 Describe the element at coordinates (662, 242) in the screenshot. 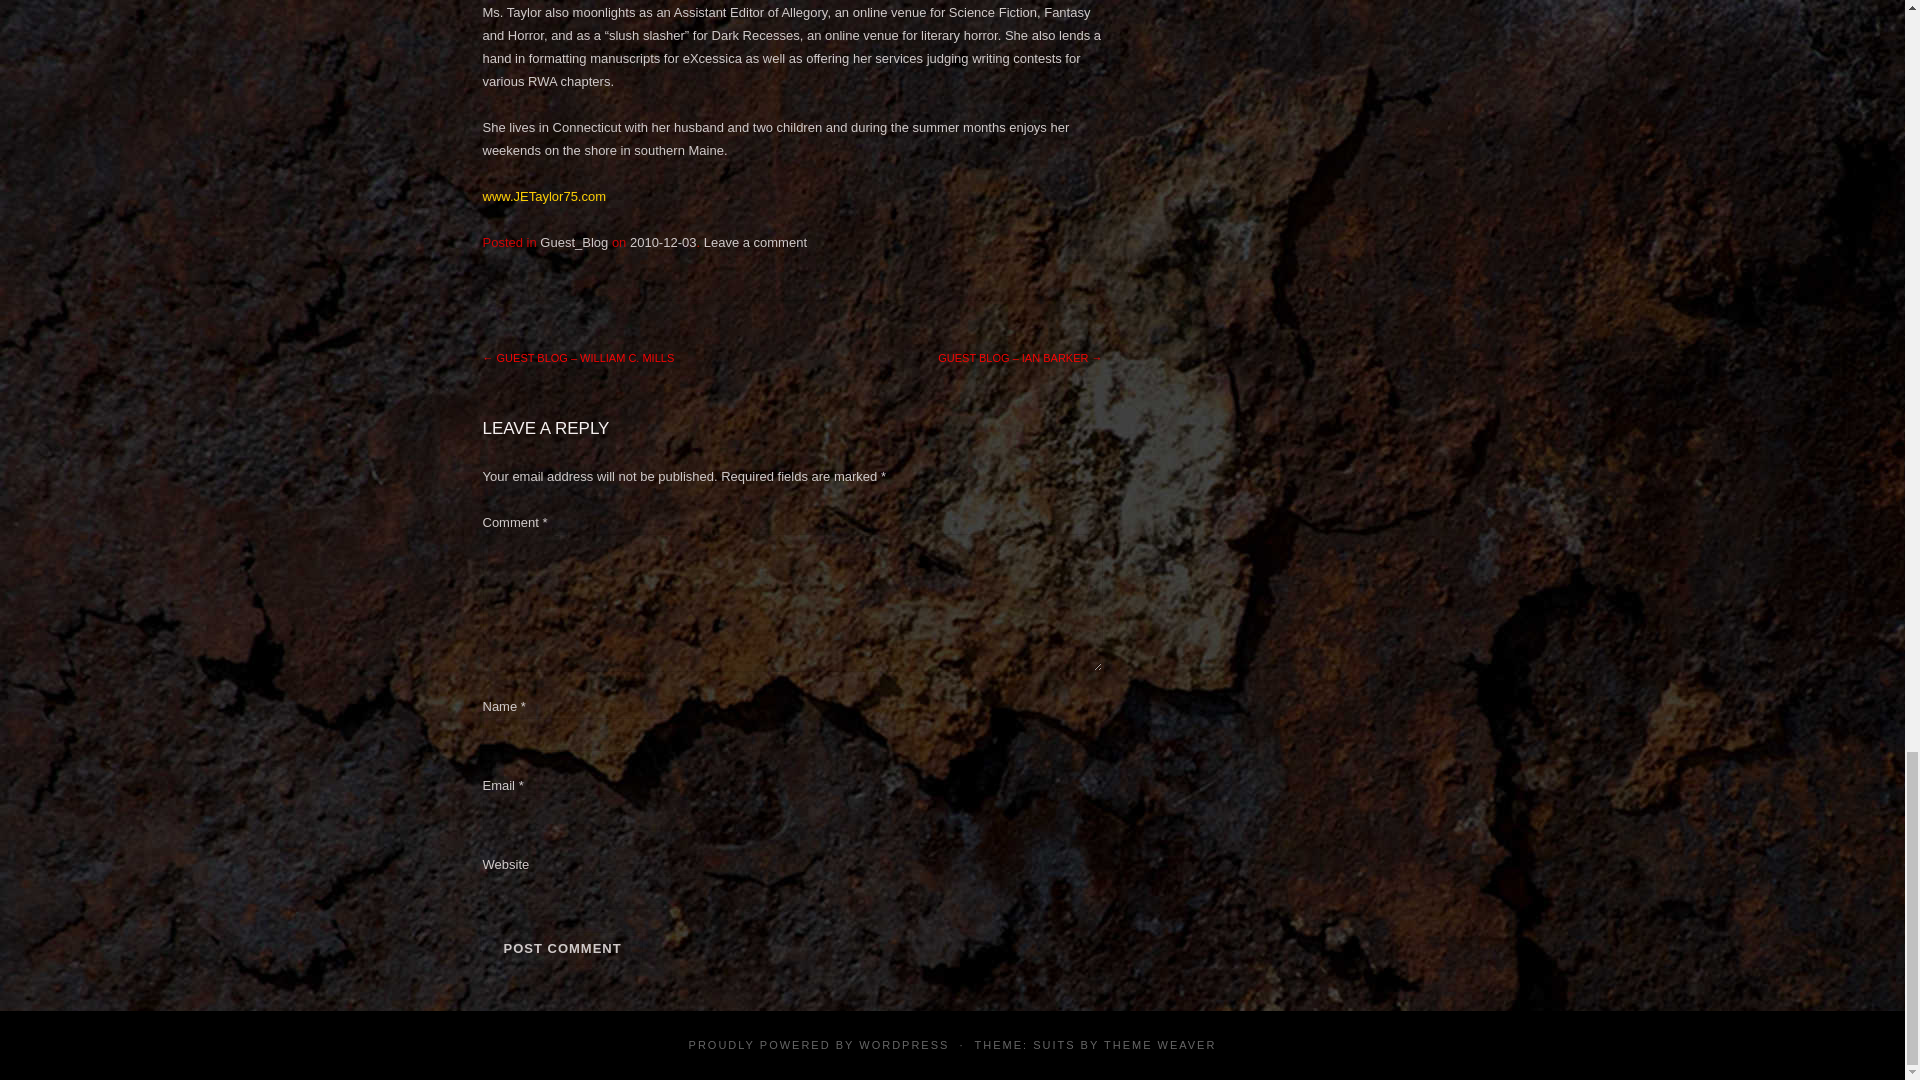

I see `8:08 am` at that location.